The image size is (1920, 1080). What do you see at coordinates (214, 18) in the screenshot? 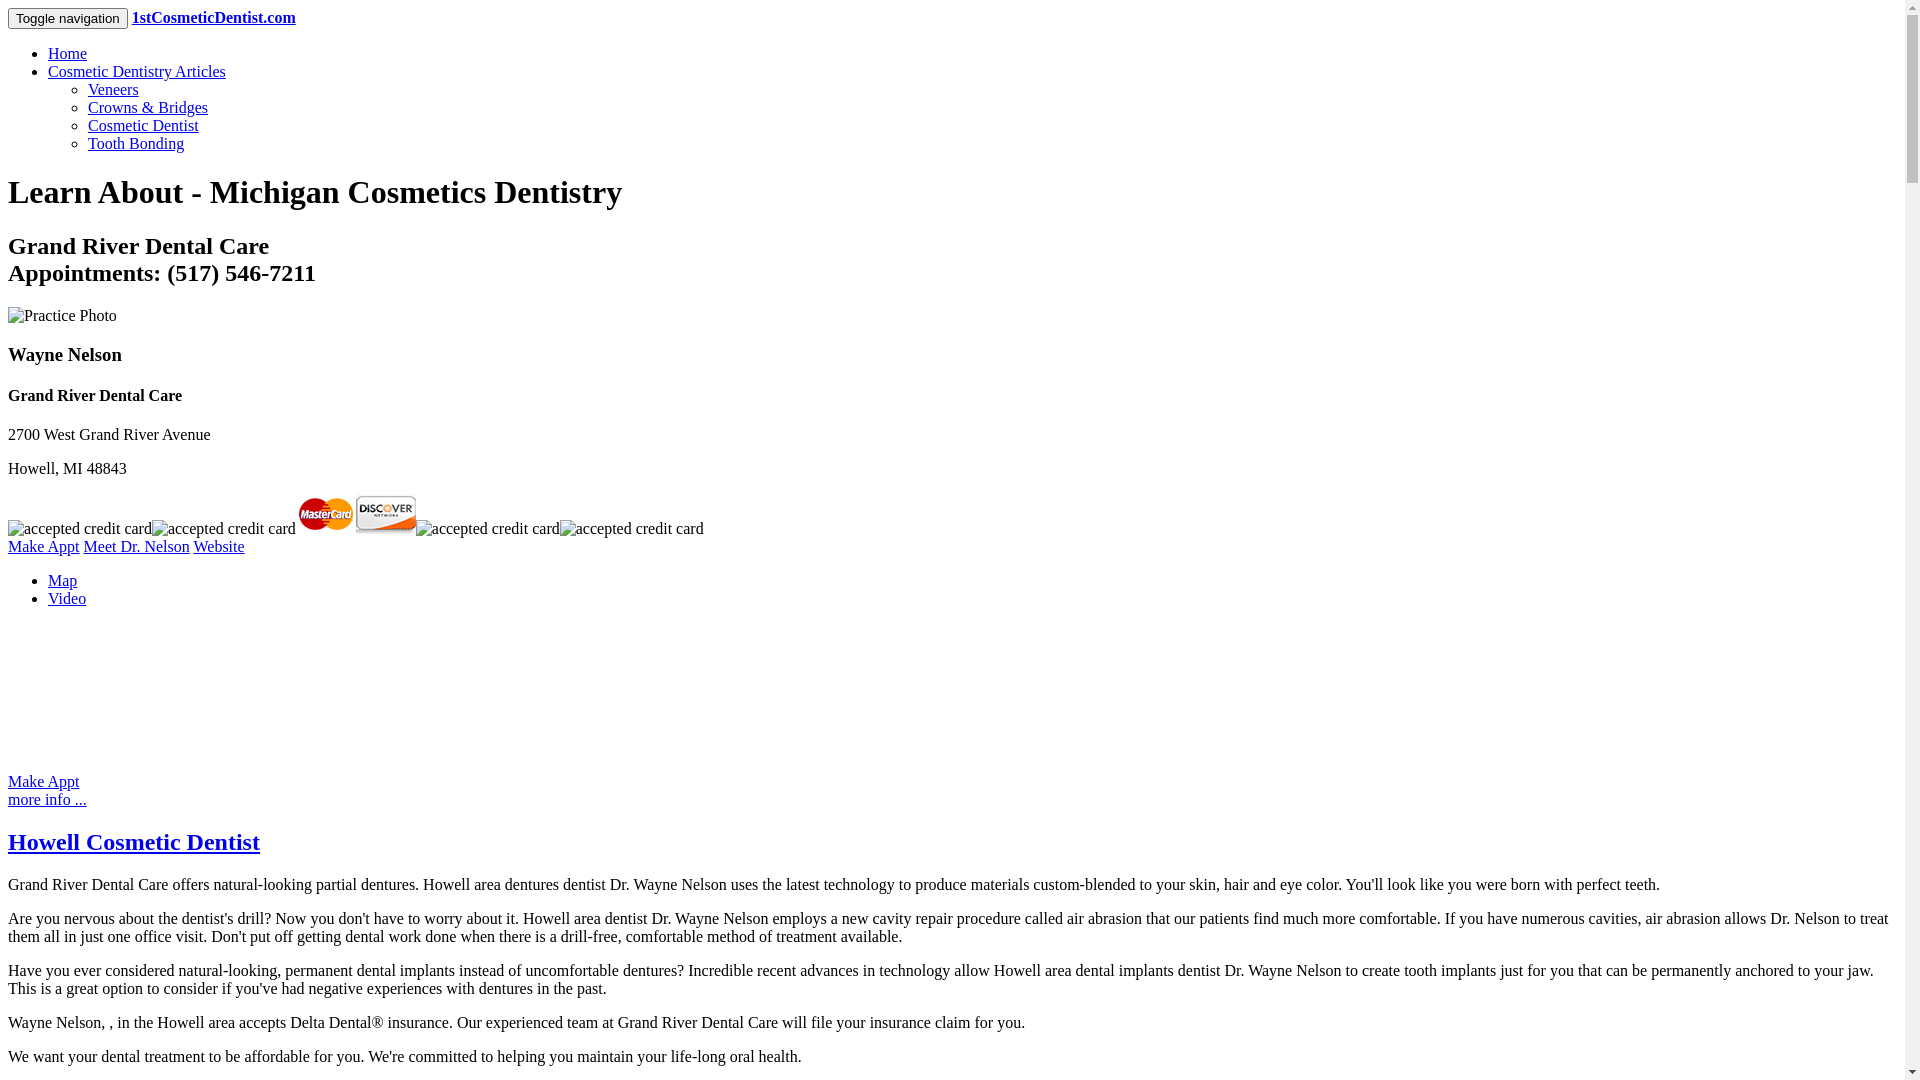
I see `1stCosmeticDentist.com` at bounding box center [214, 18].